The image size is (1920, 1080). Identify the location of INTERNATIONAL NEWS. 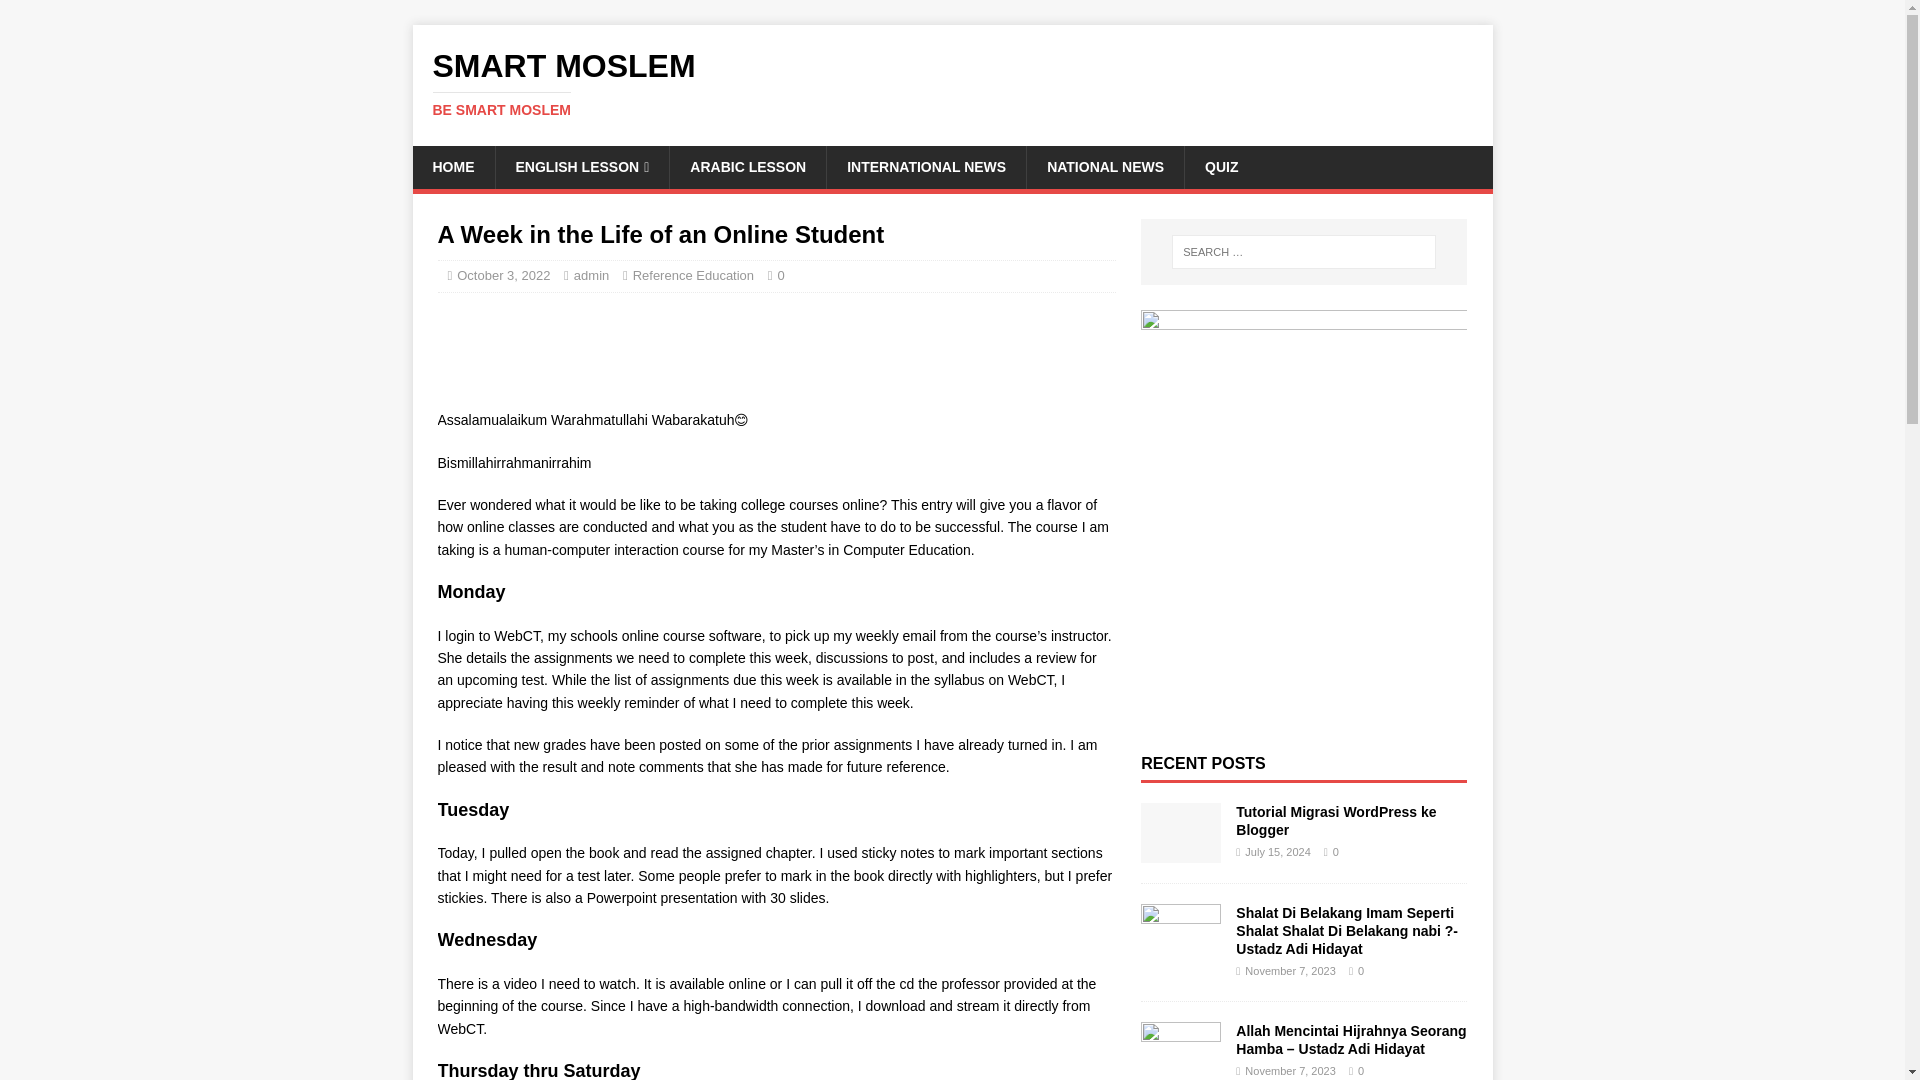
(952, 83).